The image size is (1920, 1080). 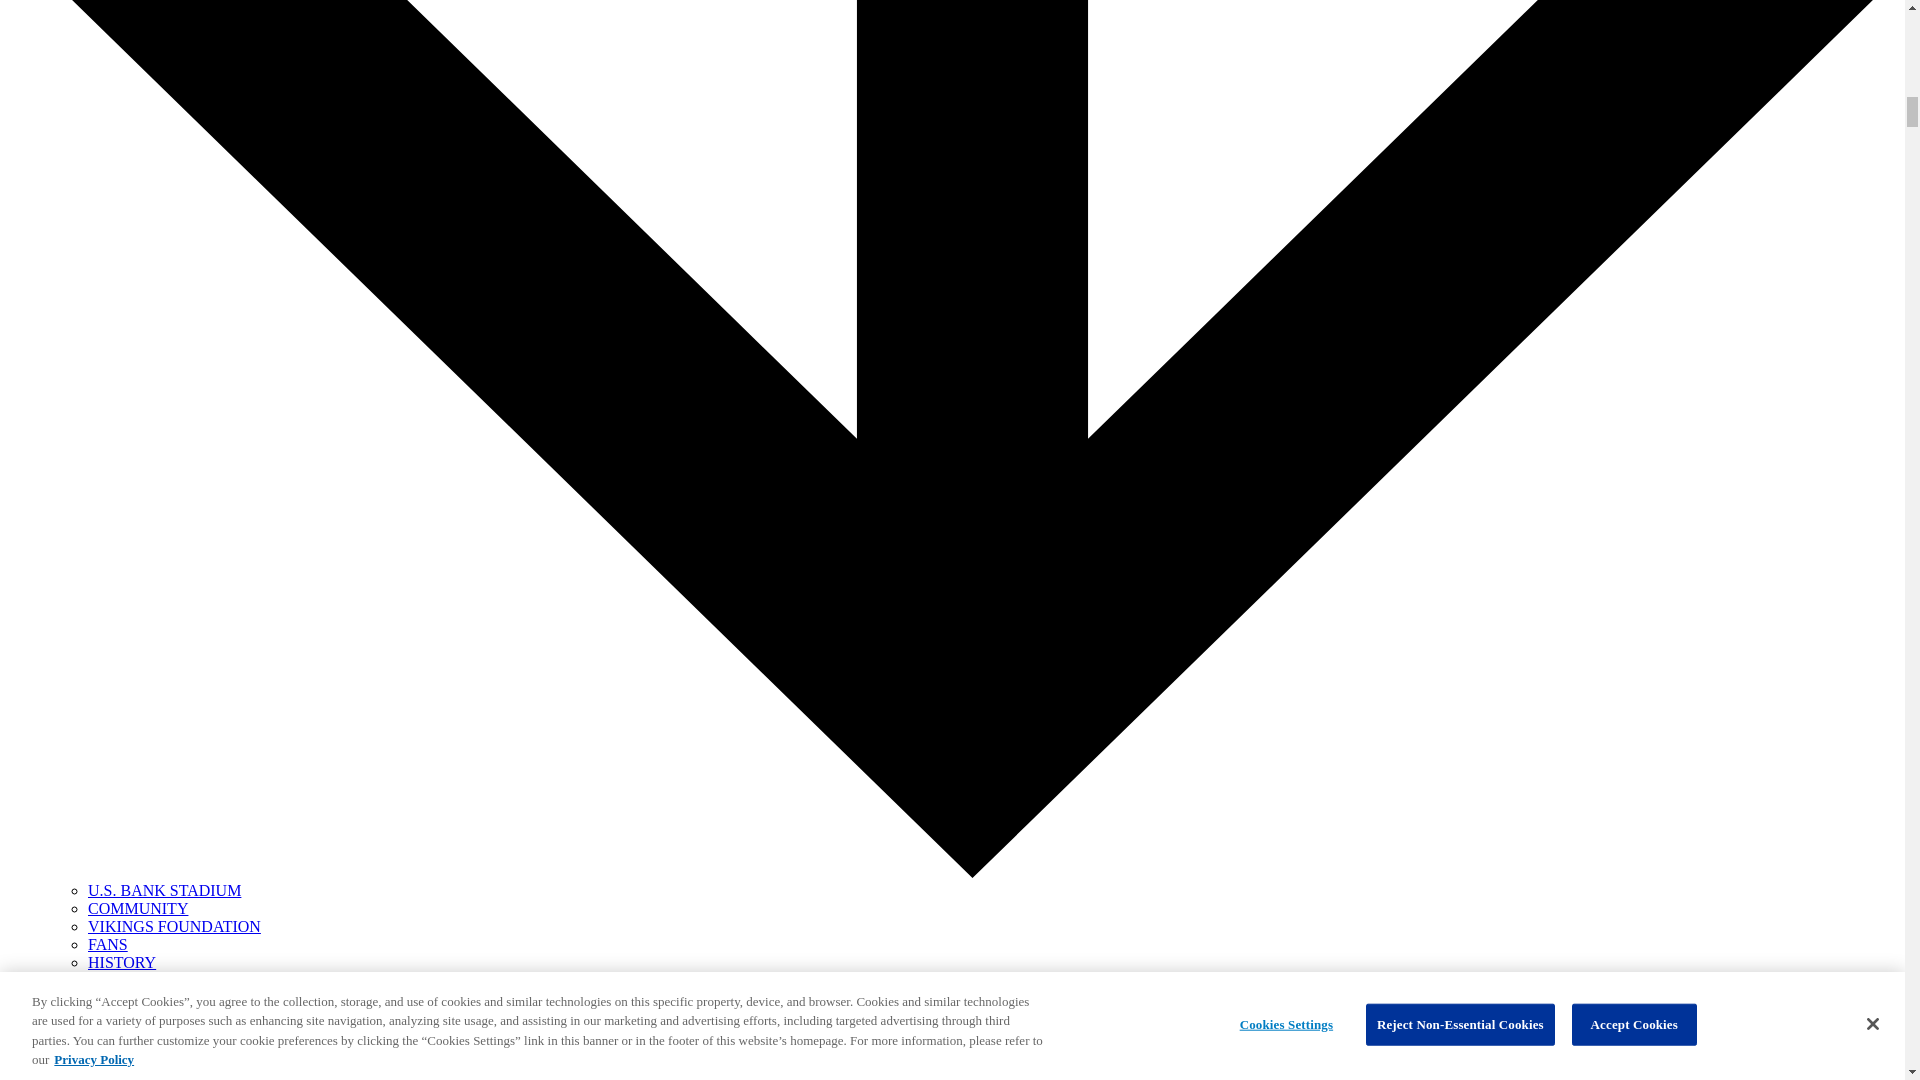 I want to click on CHEERLEADERS, so click(x=150, y=980).